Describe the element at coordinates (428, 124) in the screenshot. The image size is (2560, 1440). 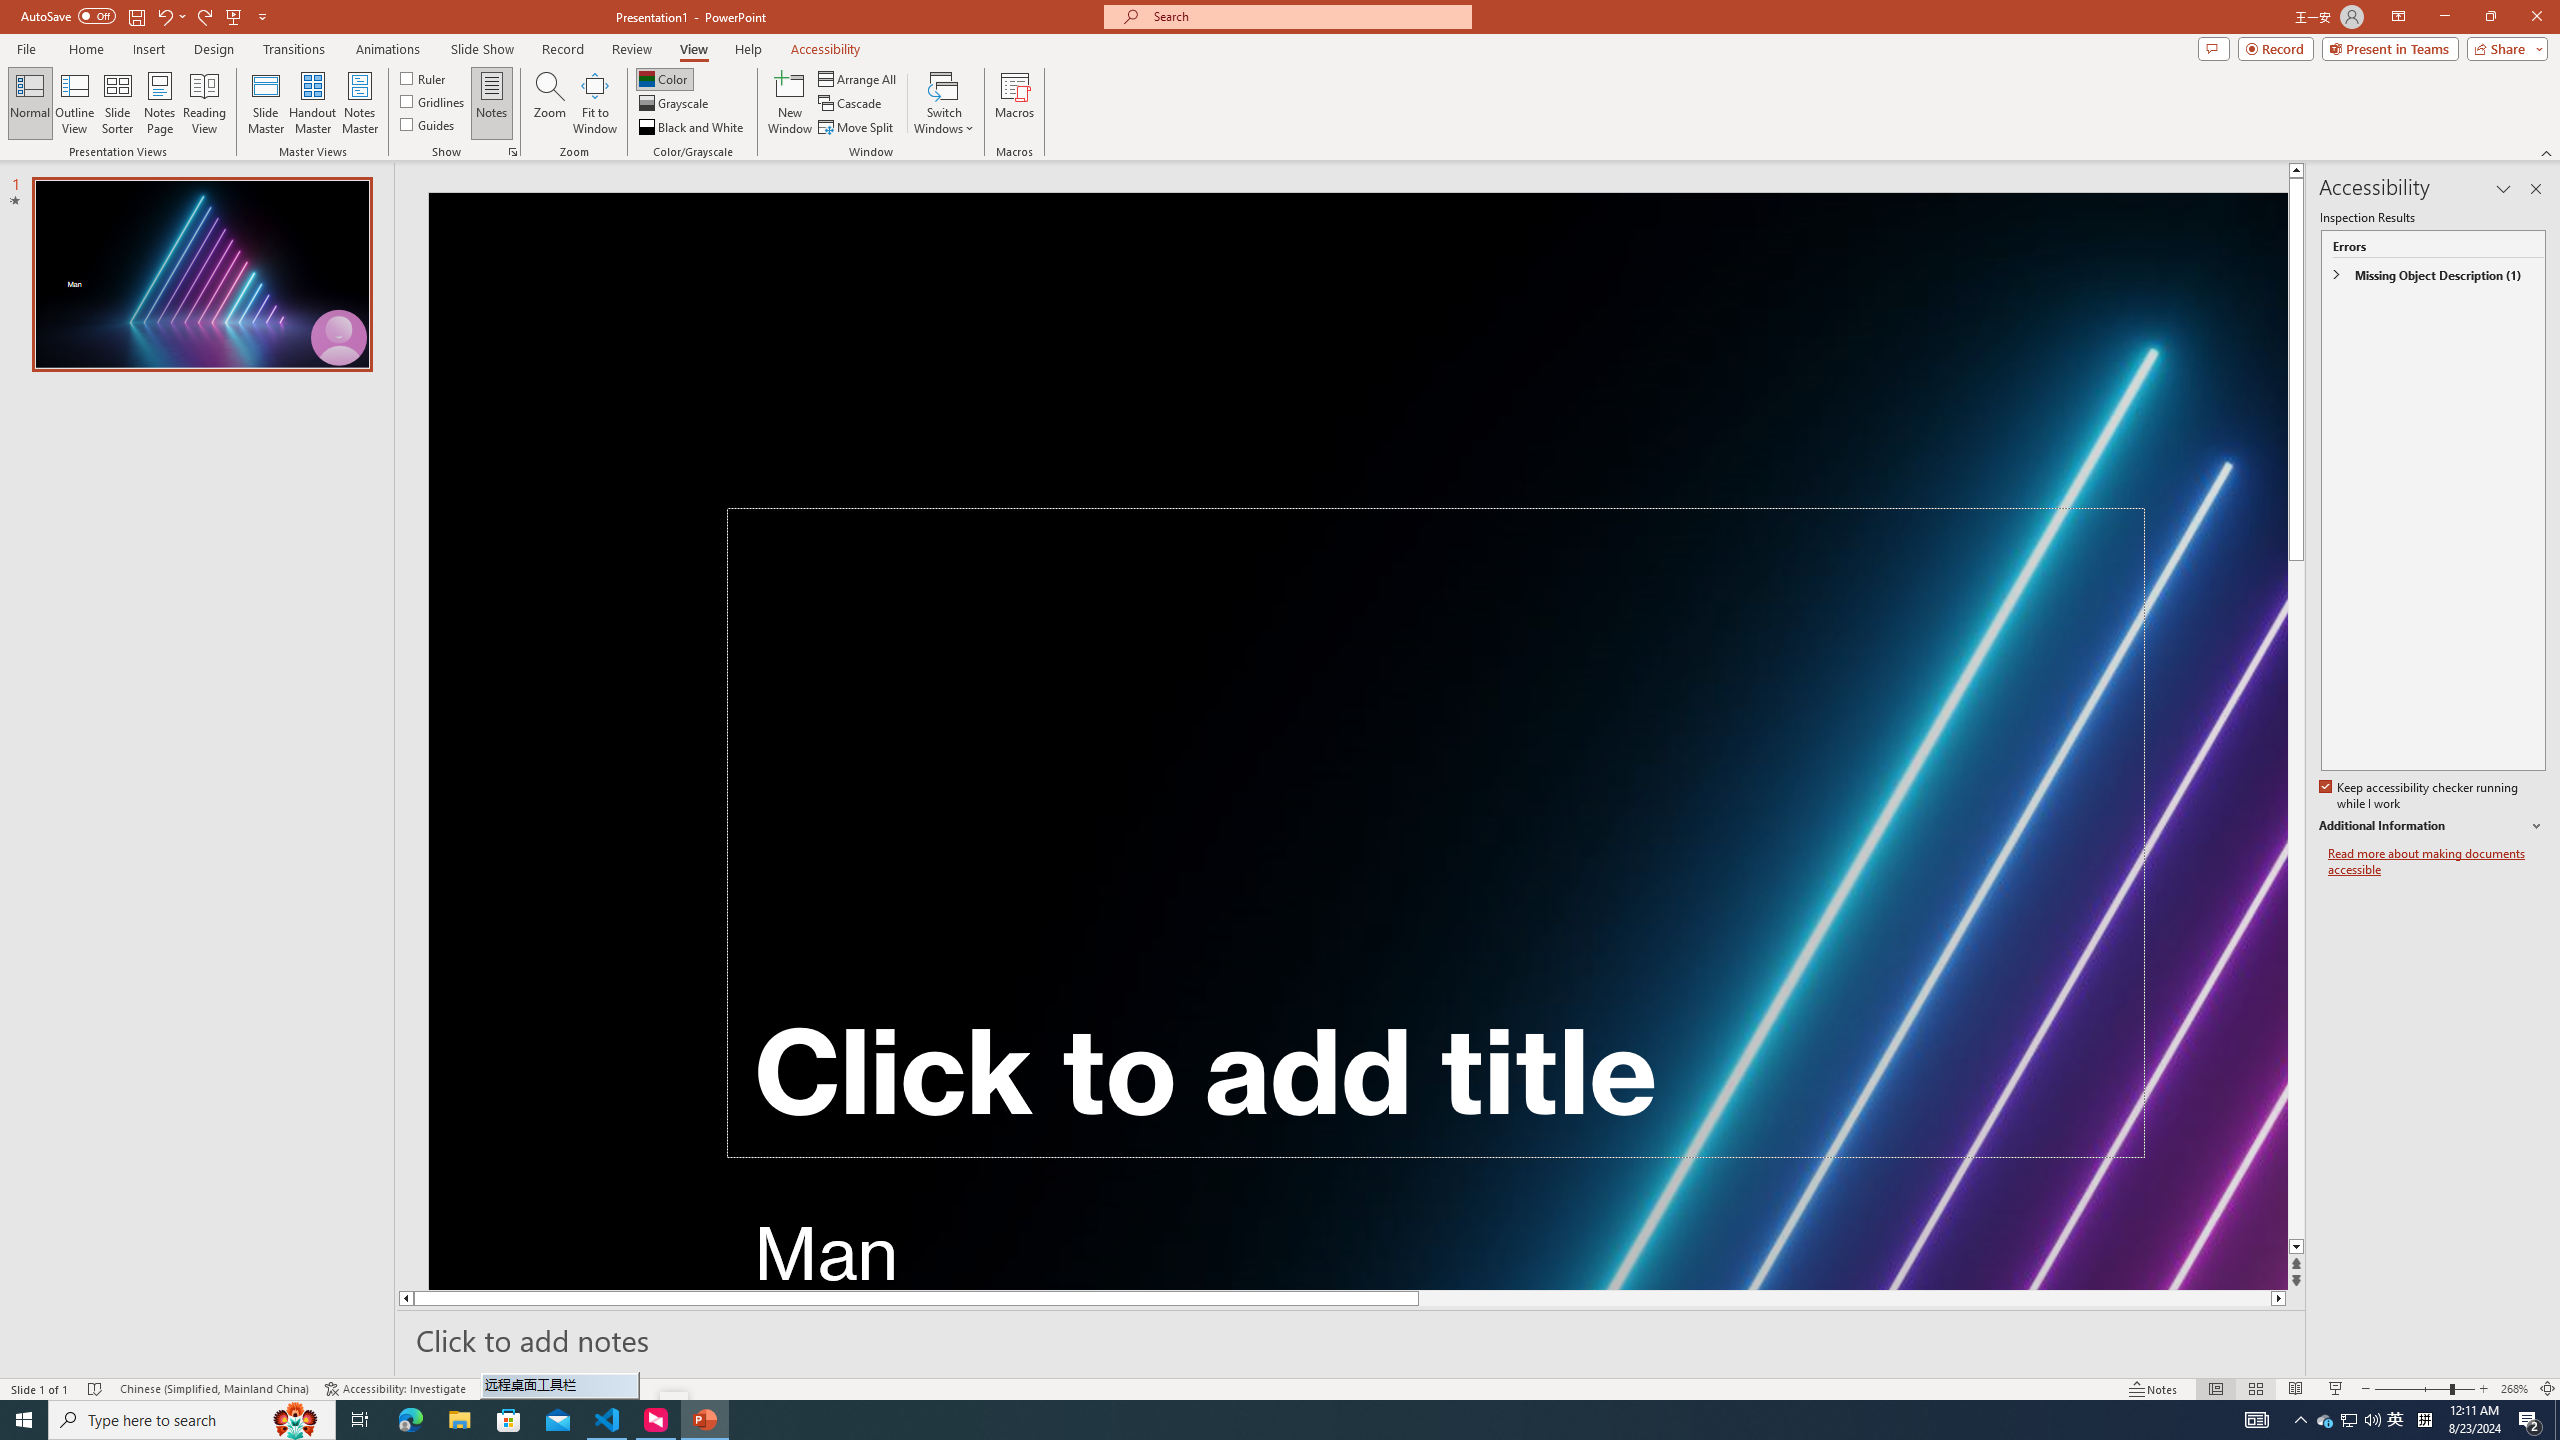
I see `Guides` at that location.